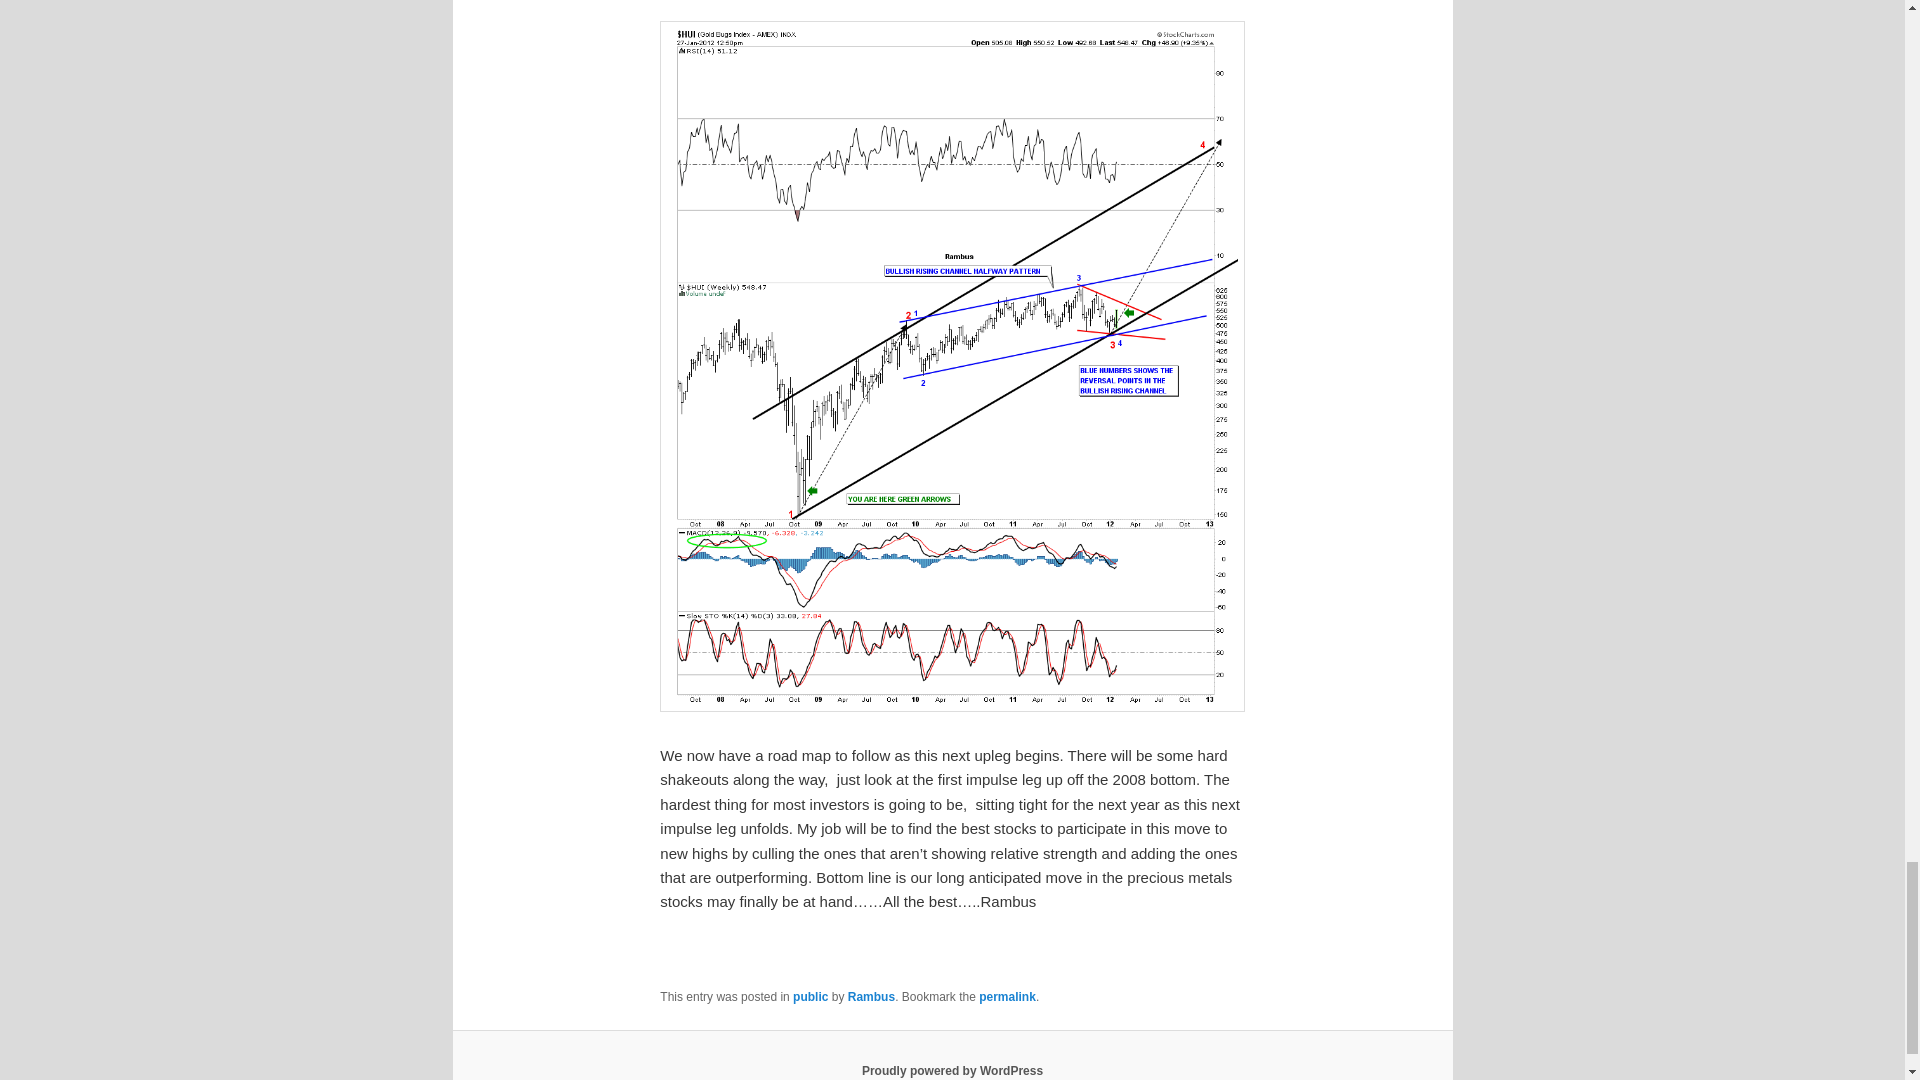  I want to click on Permalink to HUI Special Update, so click(1008, 997).